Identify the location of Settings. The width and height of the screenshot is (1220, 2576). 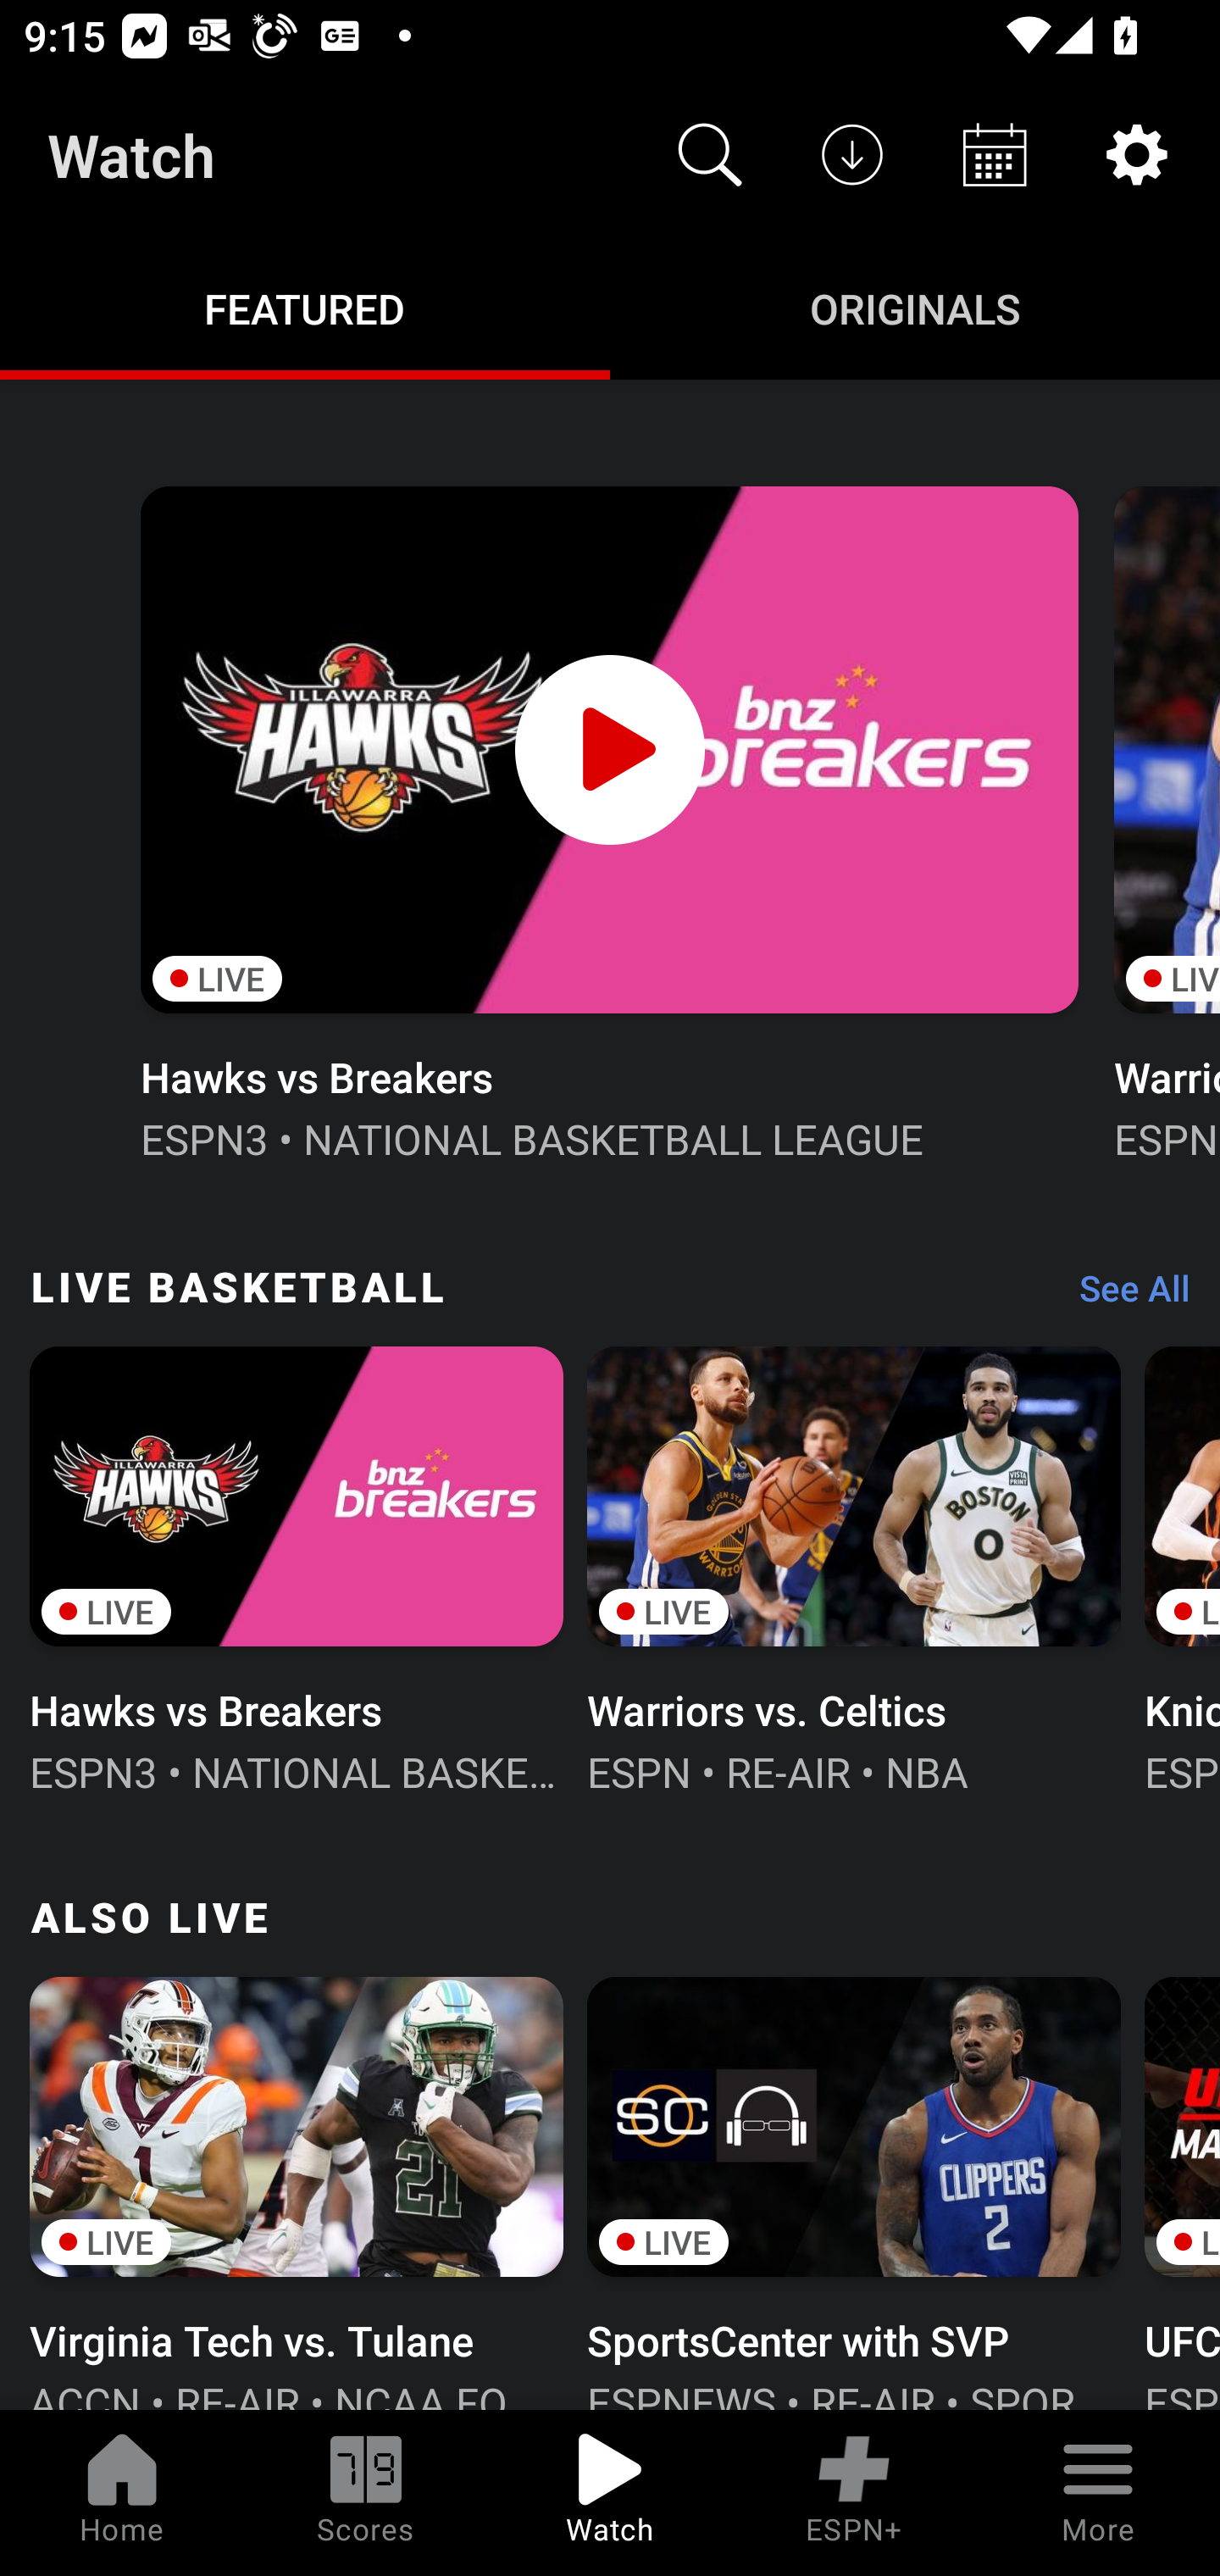
(1137, 154).